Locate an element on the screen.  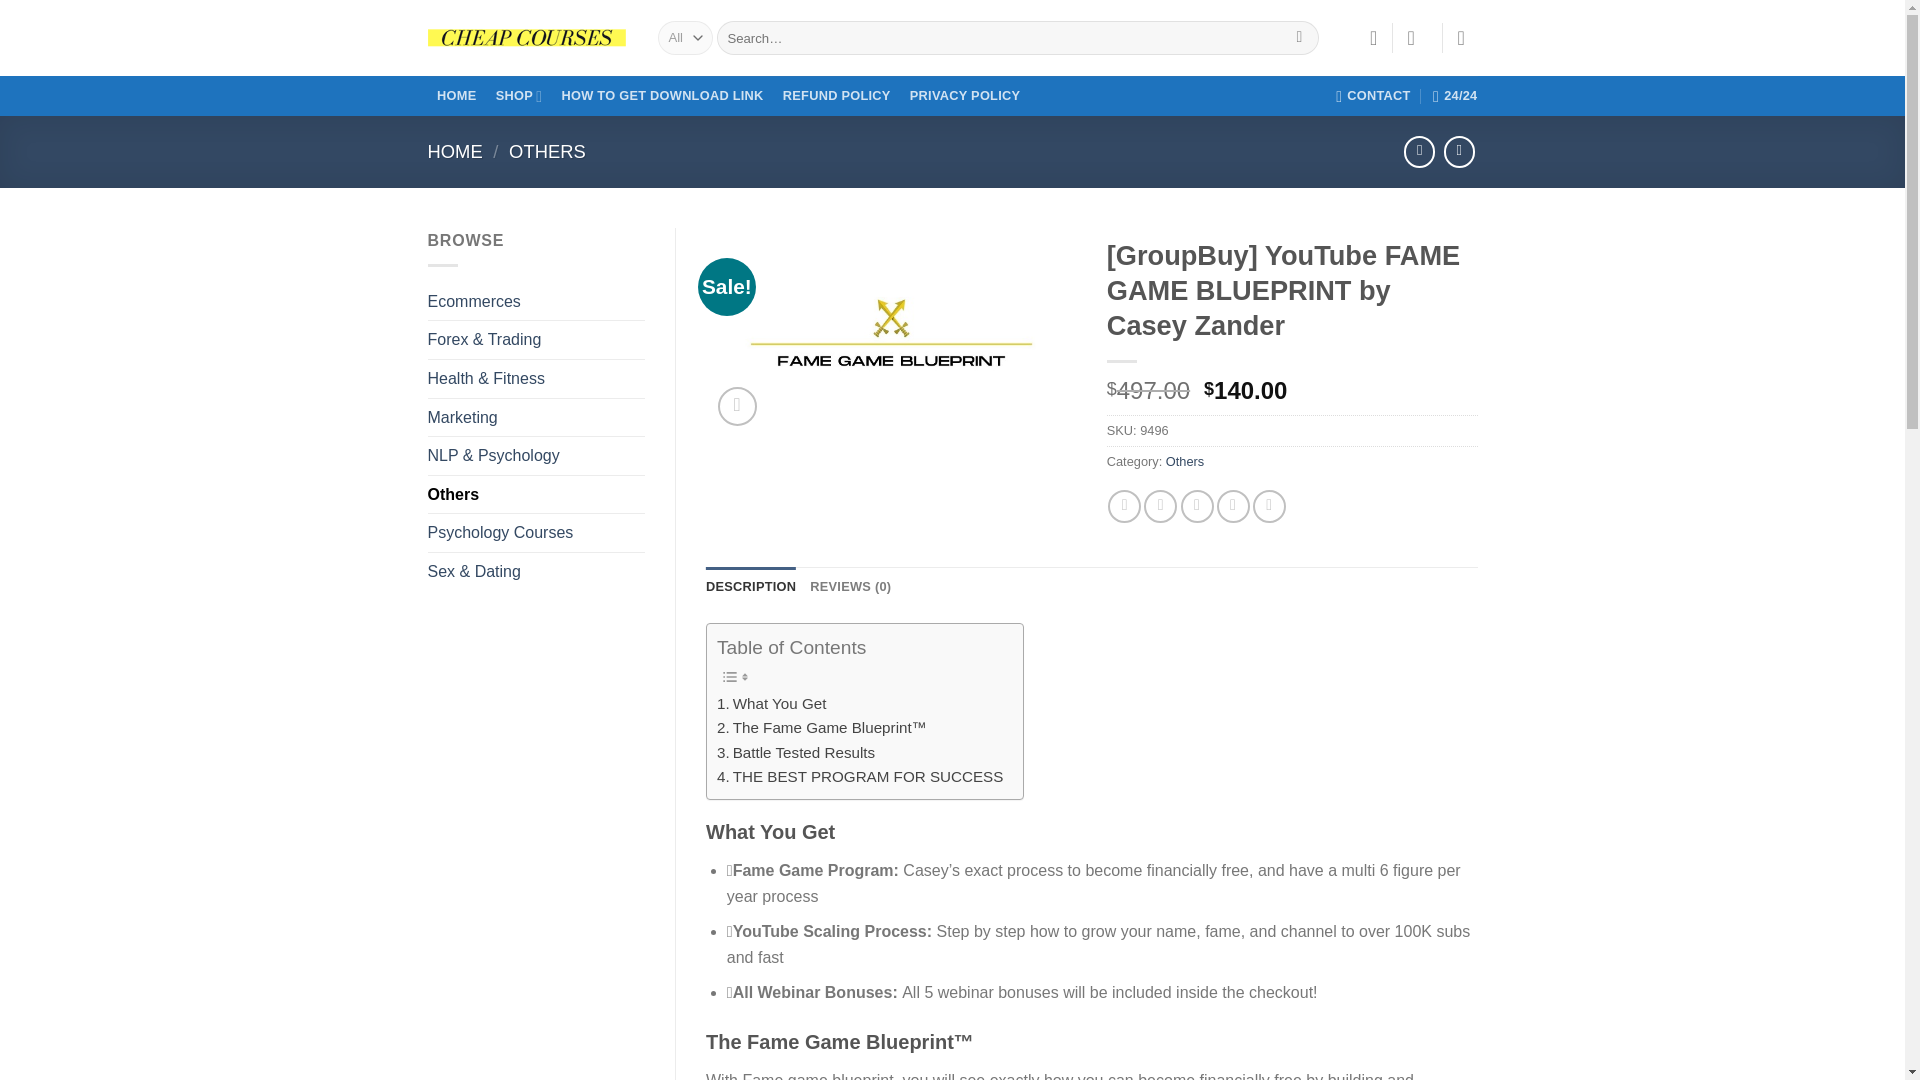
Ecommerces is located at coordinates (536, 301).